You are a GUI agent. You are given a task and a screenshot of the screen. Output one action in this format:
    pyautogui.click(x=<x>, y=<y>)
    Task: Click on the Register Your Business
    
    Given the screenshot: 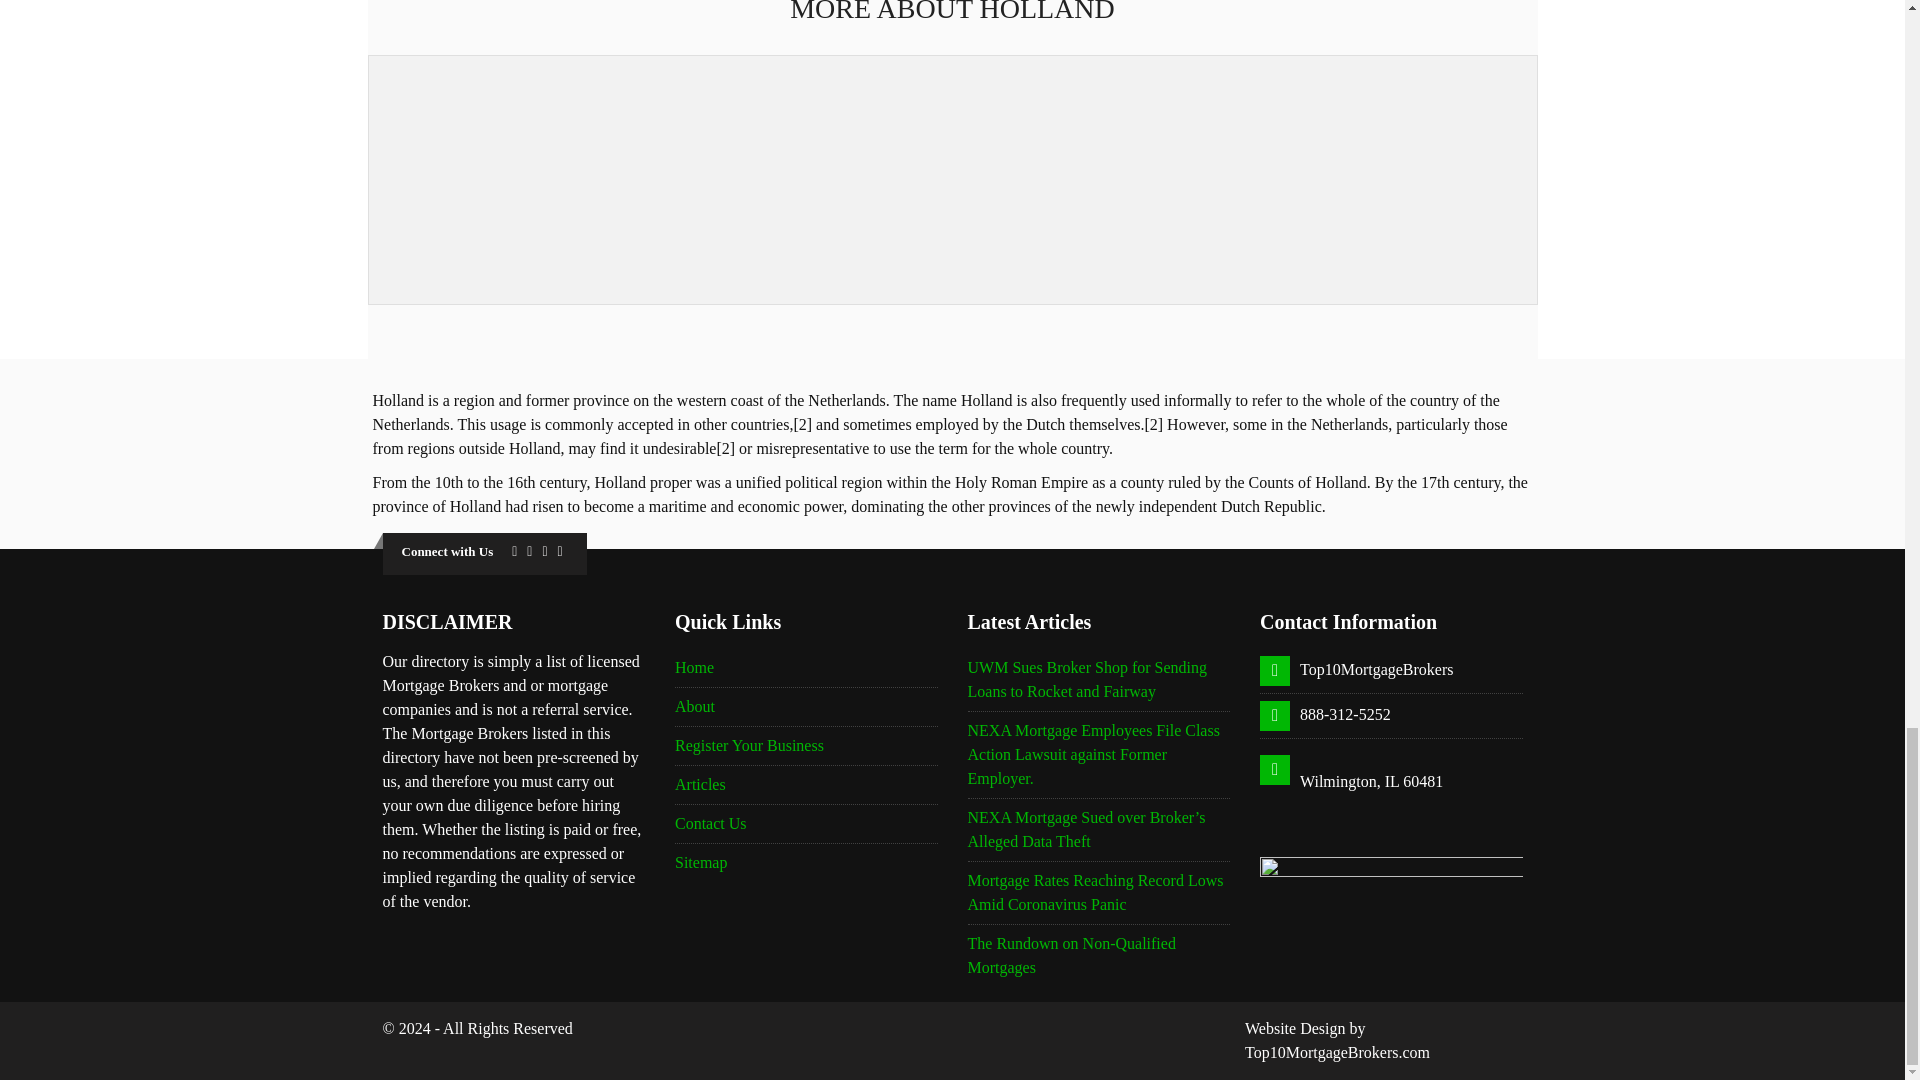 What is the action you would take?
    pyautogui.click(x=749, y=744)
    